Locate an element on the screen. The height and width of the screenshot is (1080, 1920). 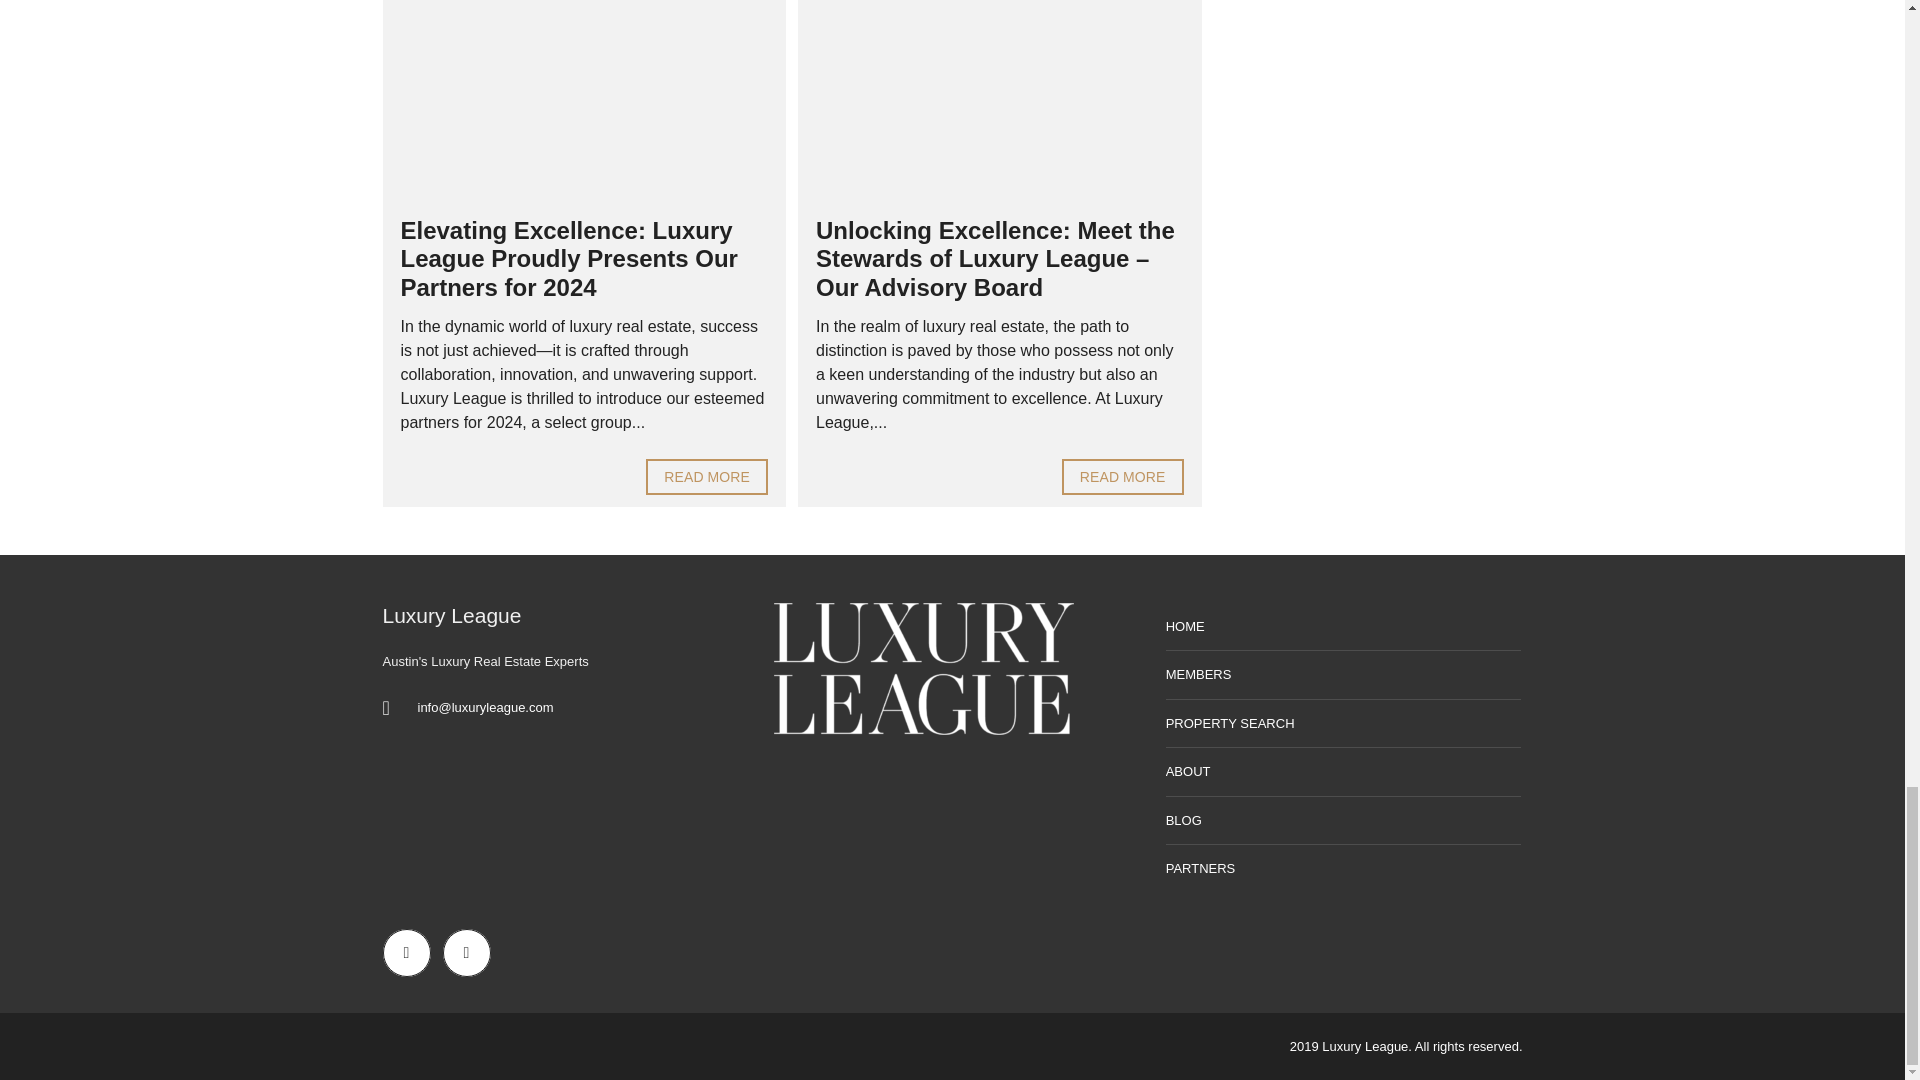
PROPERTY SEARCH is located at coordinates (1344, 724).